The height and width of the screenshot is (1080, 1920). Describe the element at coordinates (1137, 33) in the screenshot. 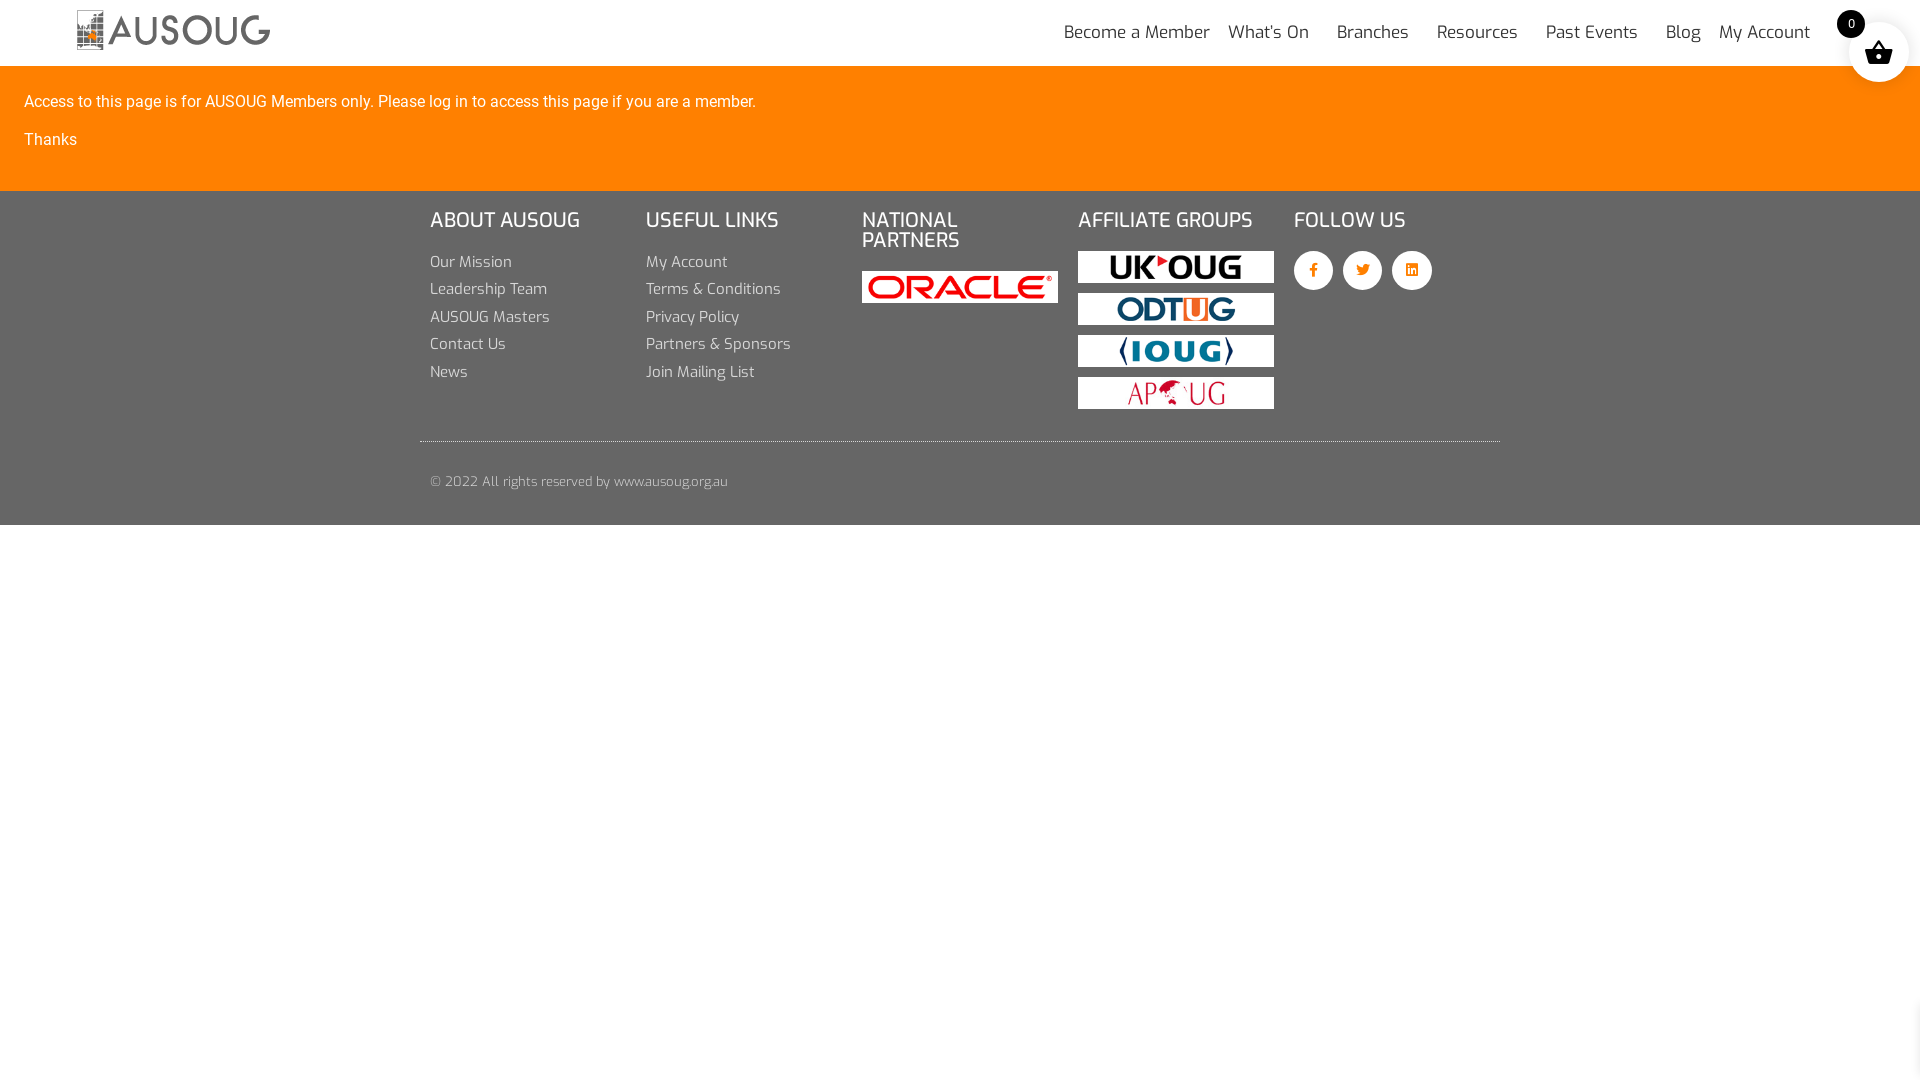

I see `Become a Member` at that location.